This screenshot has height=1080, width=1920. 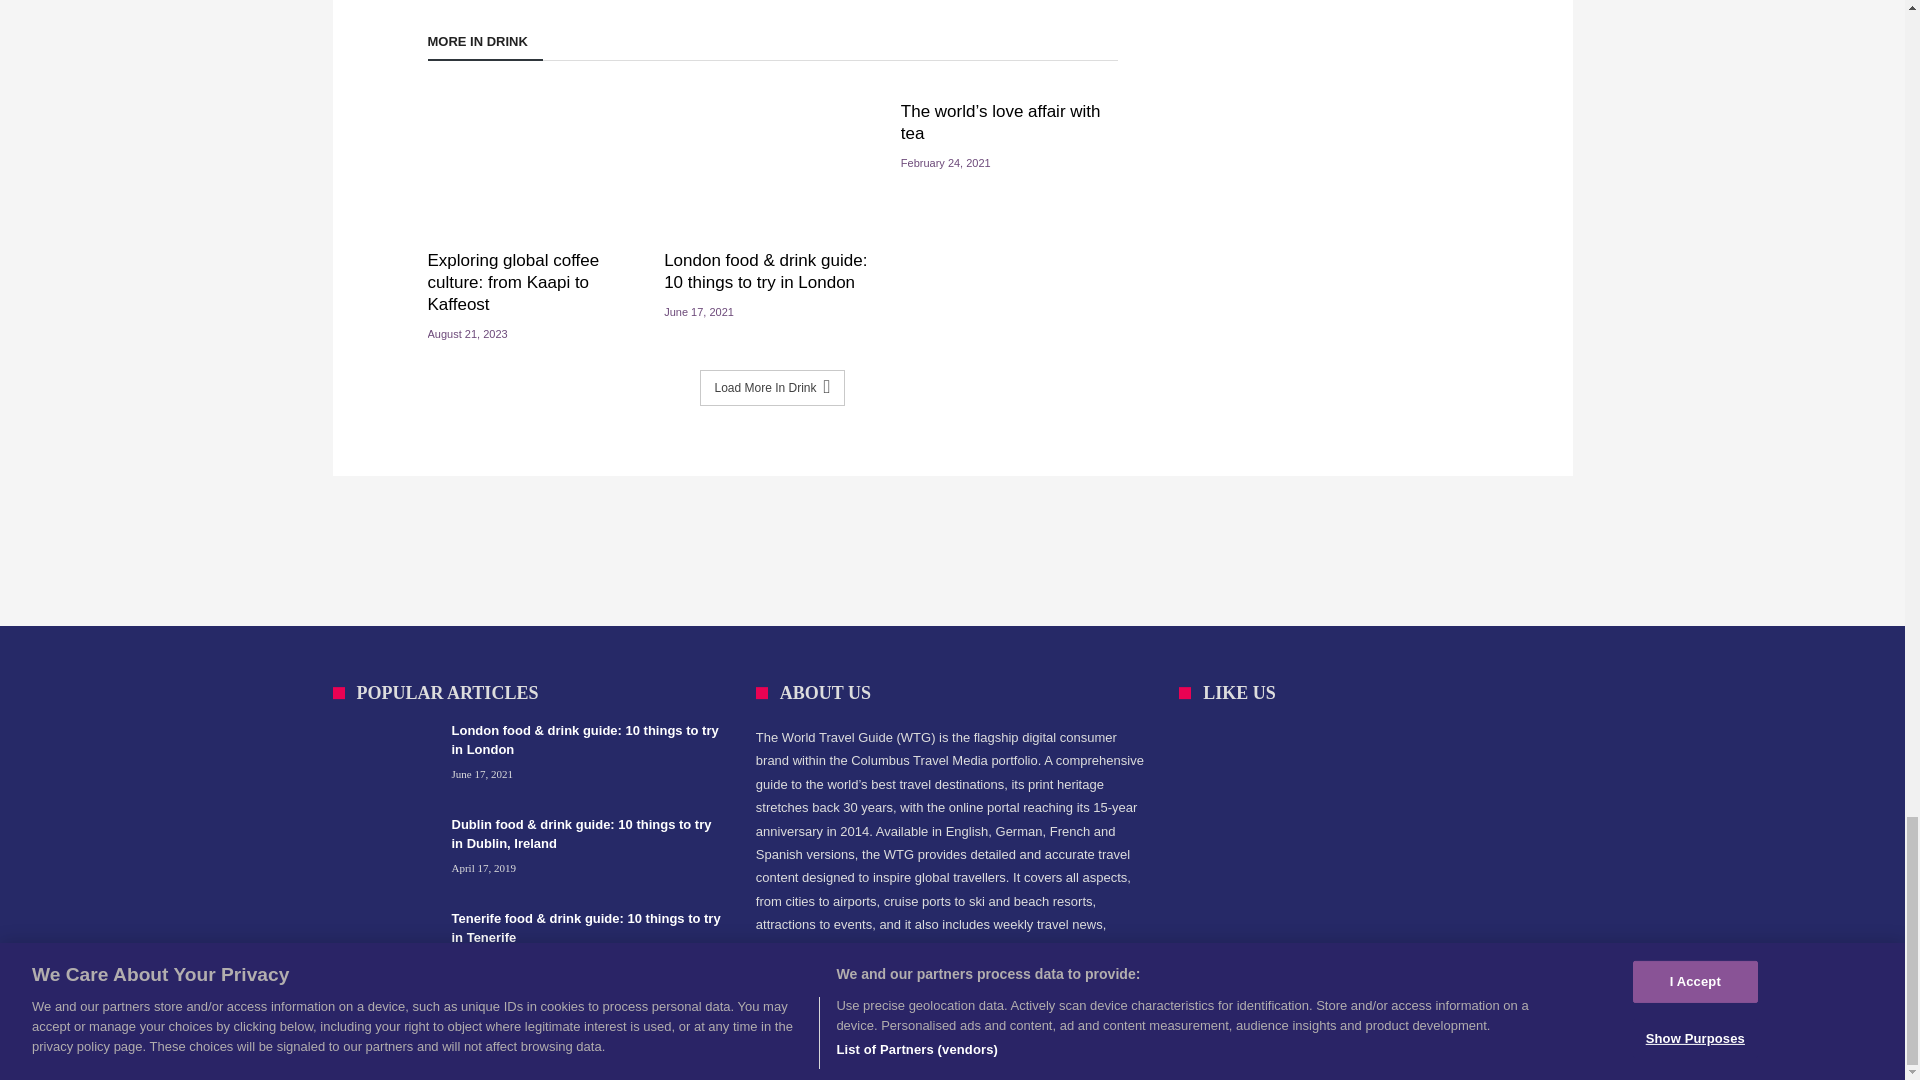 I want to click on Exploring global coffee culture: from Kaapi to Kaffeost, so click(x=536, y=282).